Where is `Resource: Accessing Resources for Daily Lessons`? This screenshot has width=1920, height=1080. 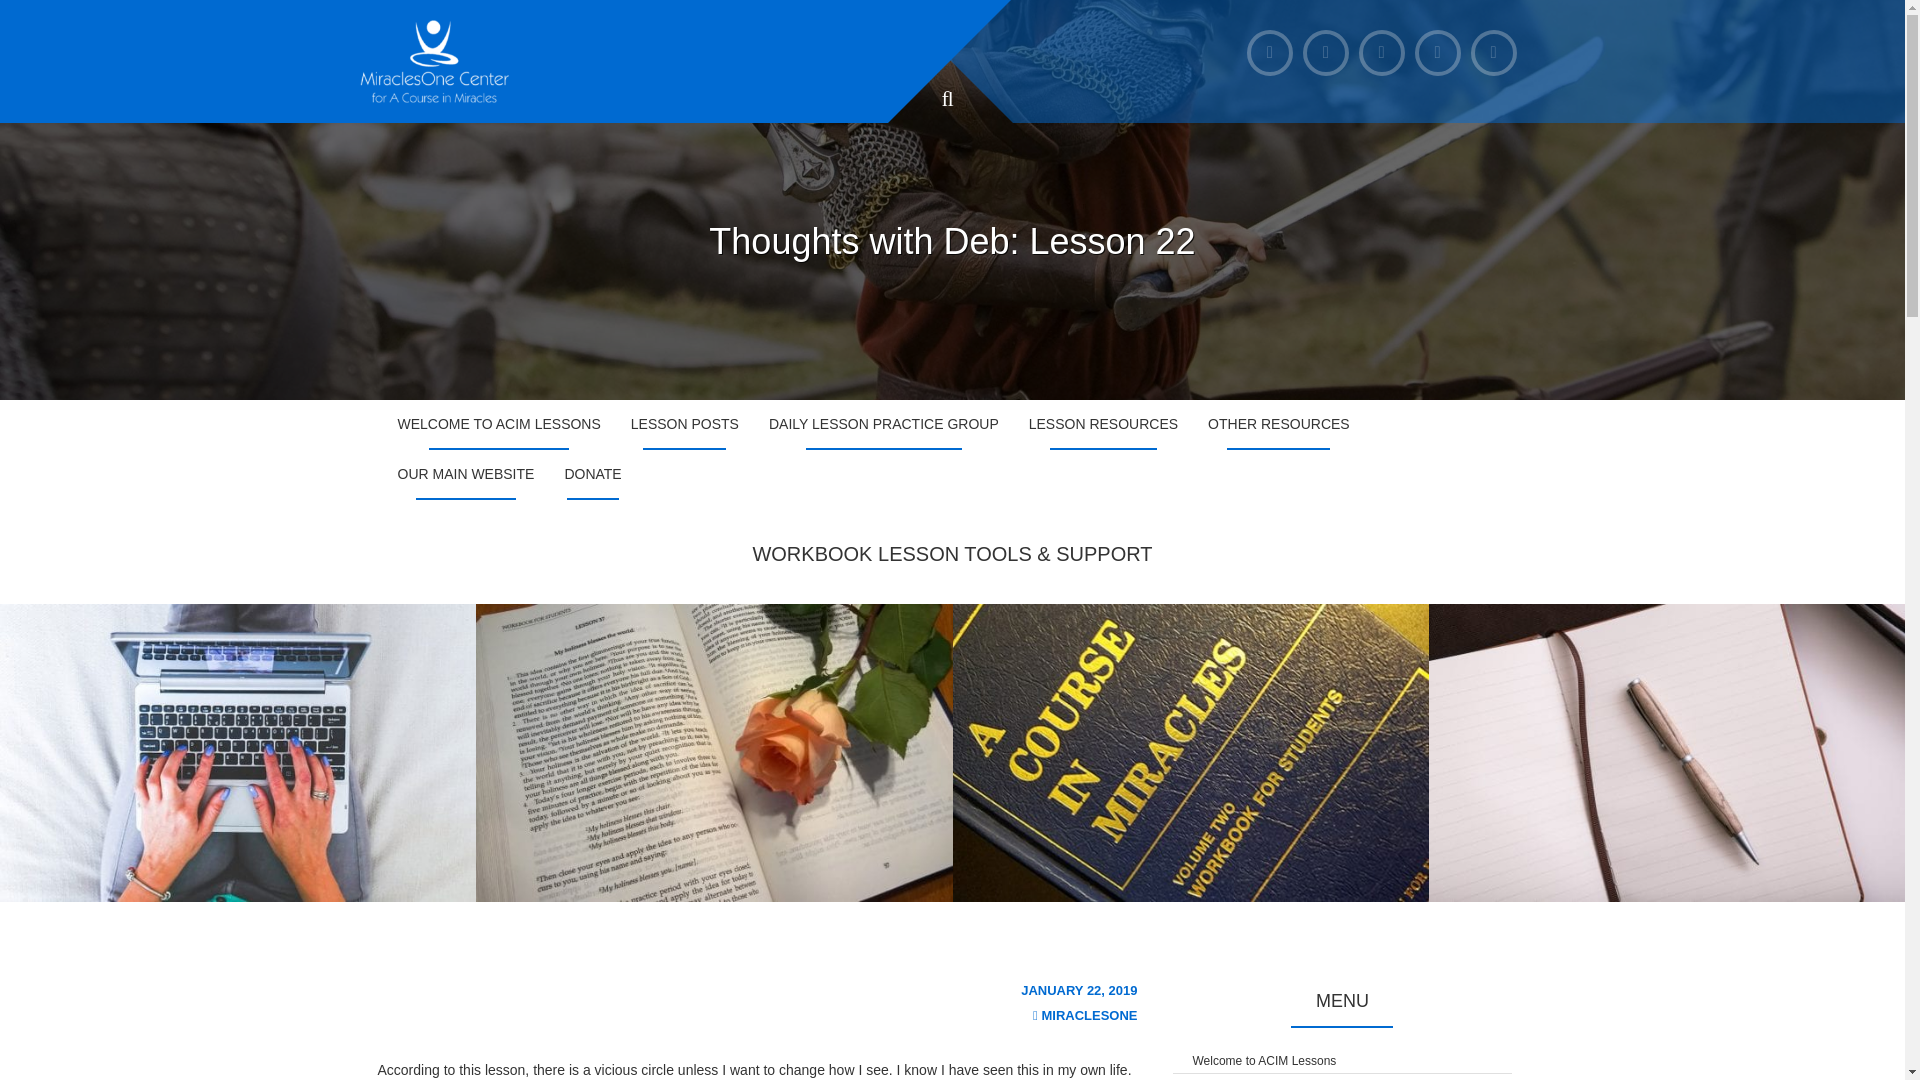
Resource: Accessing Resources for Daily Lessons is located at coordinates (238, 752).